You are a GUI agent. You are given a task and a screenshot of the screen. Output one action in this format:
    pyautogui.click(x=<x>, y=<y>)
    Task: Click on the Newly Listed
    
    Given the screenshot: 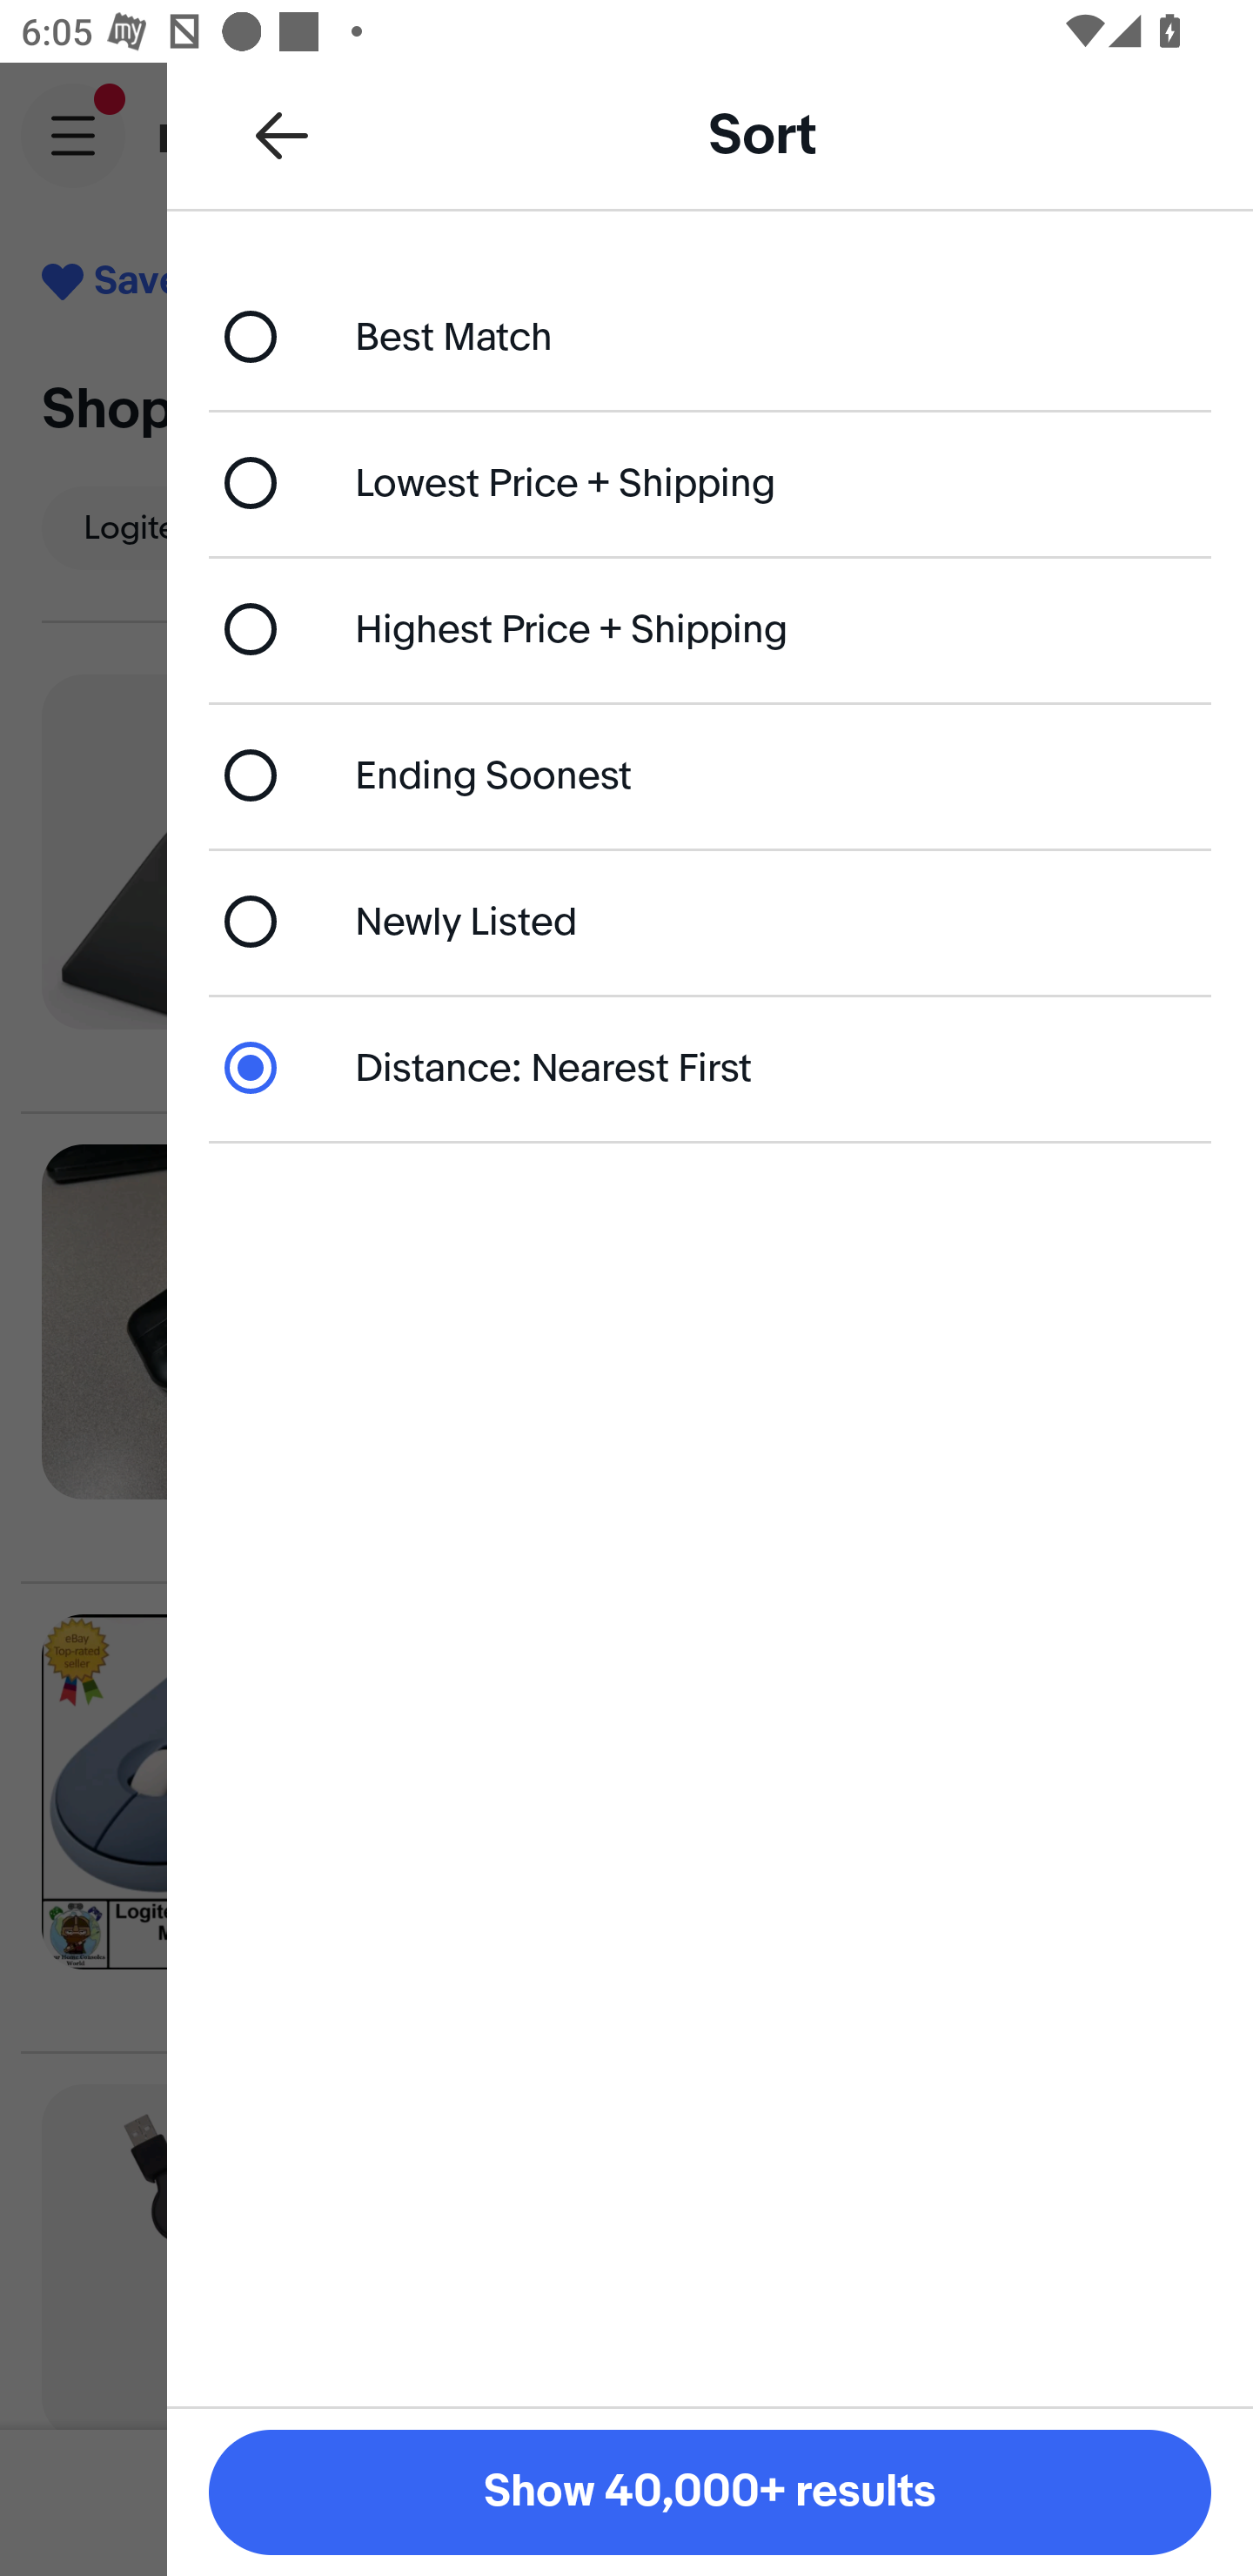 What is the action you would take?
    pyautogui.click(x=710, y=921)
    